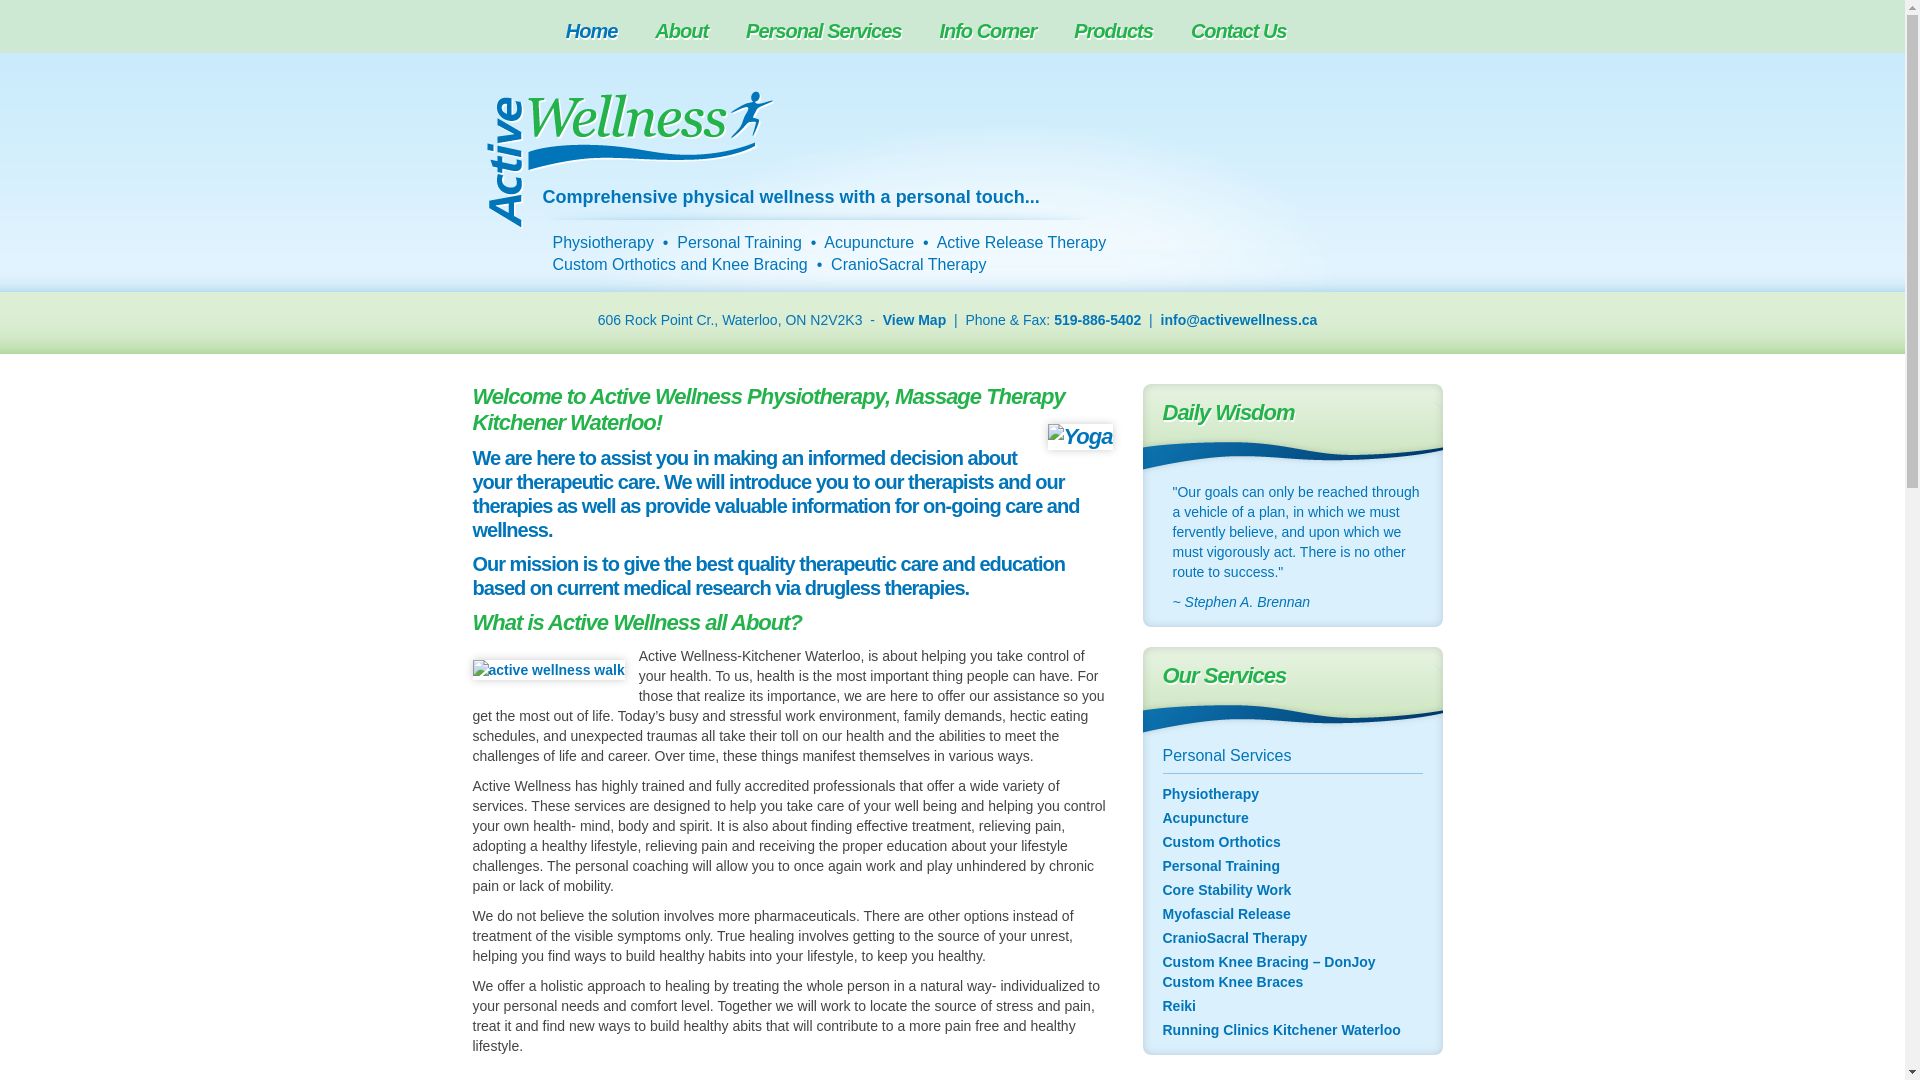 This screenshot has width=1920, height=1080. Describe the element at coordinates (548, 670) in the screenshot. I see `homepic_1` at that location.